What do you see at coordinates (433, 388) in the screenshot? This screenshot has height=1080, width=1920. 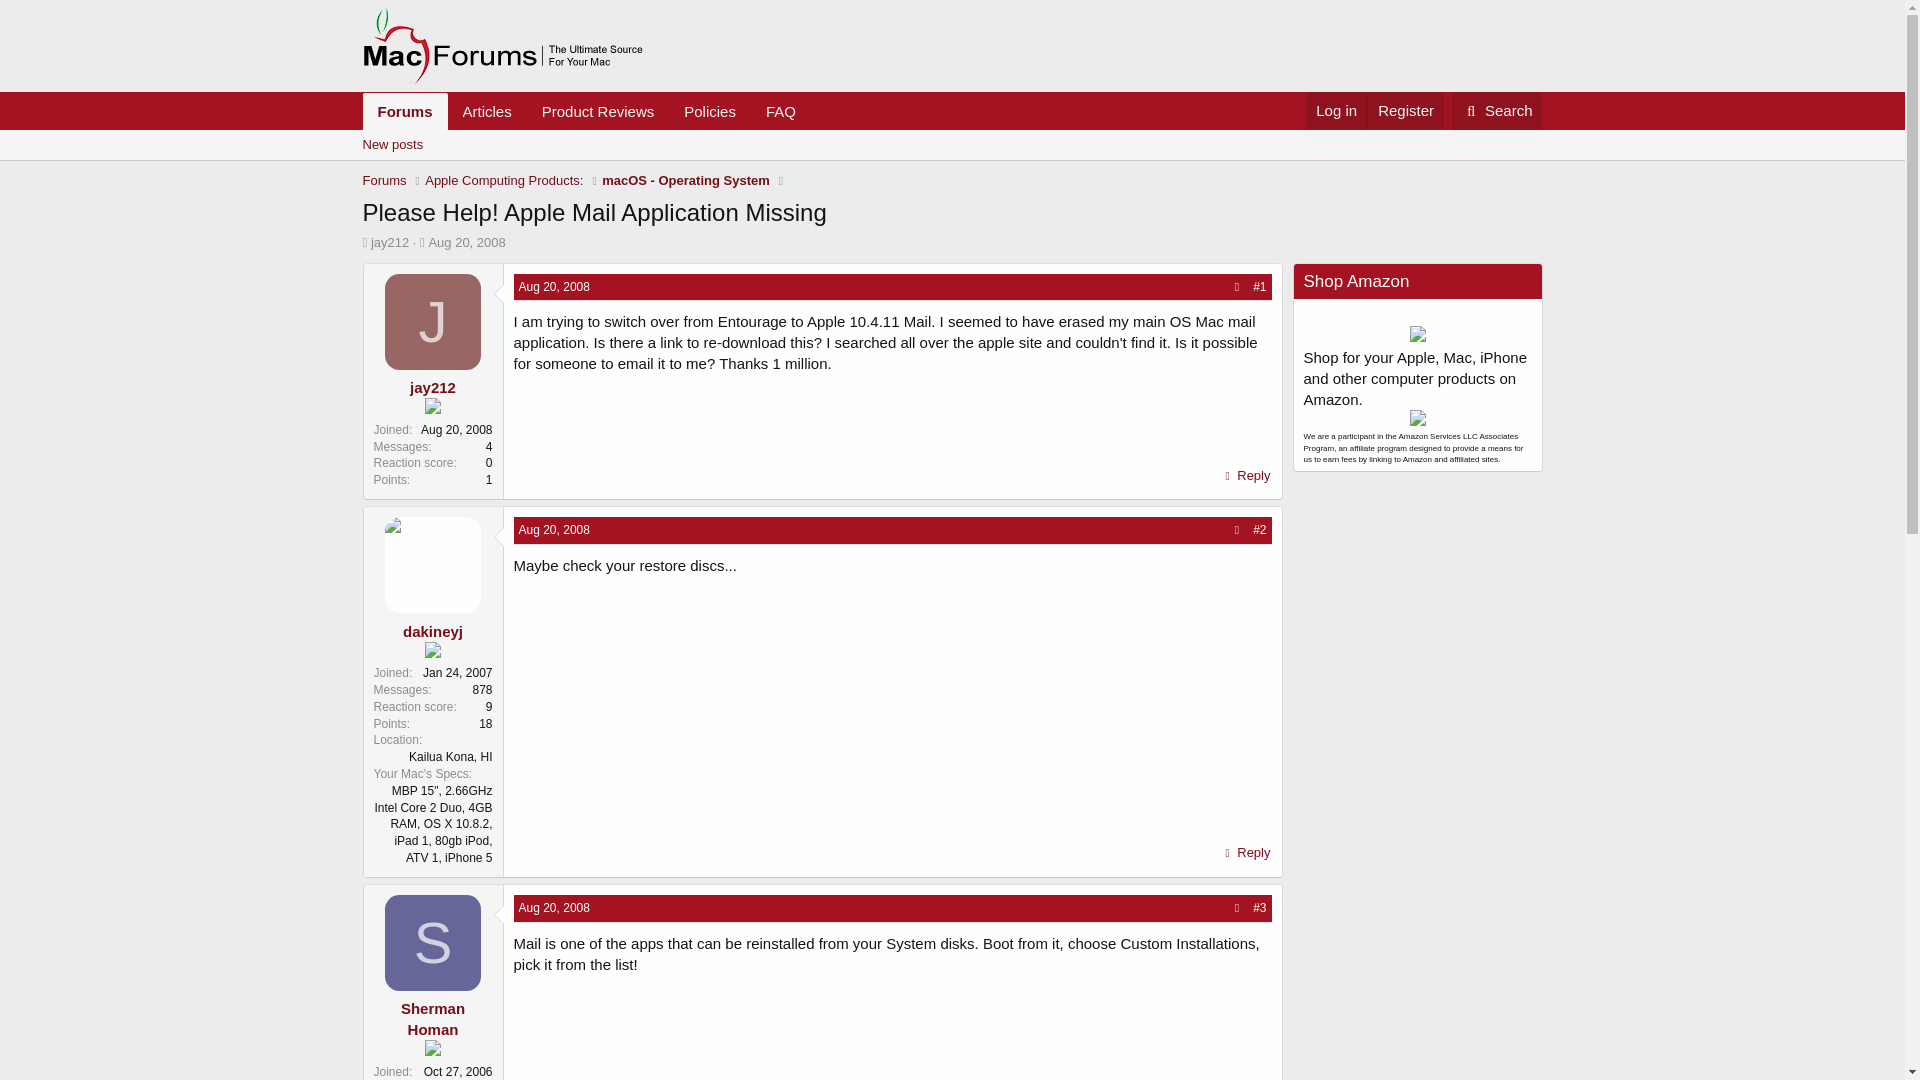 I see `Search` at bounding box center [433, 388].